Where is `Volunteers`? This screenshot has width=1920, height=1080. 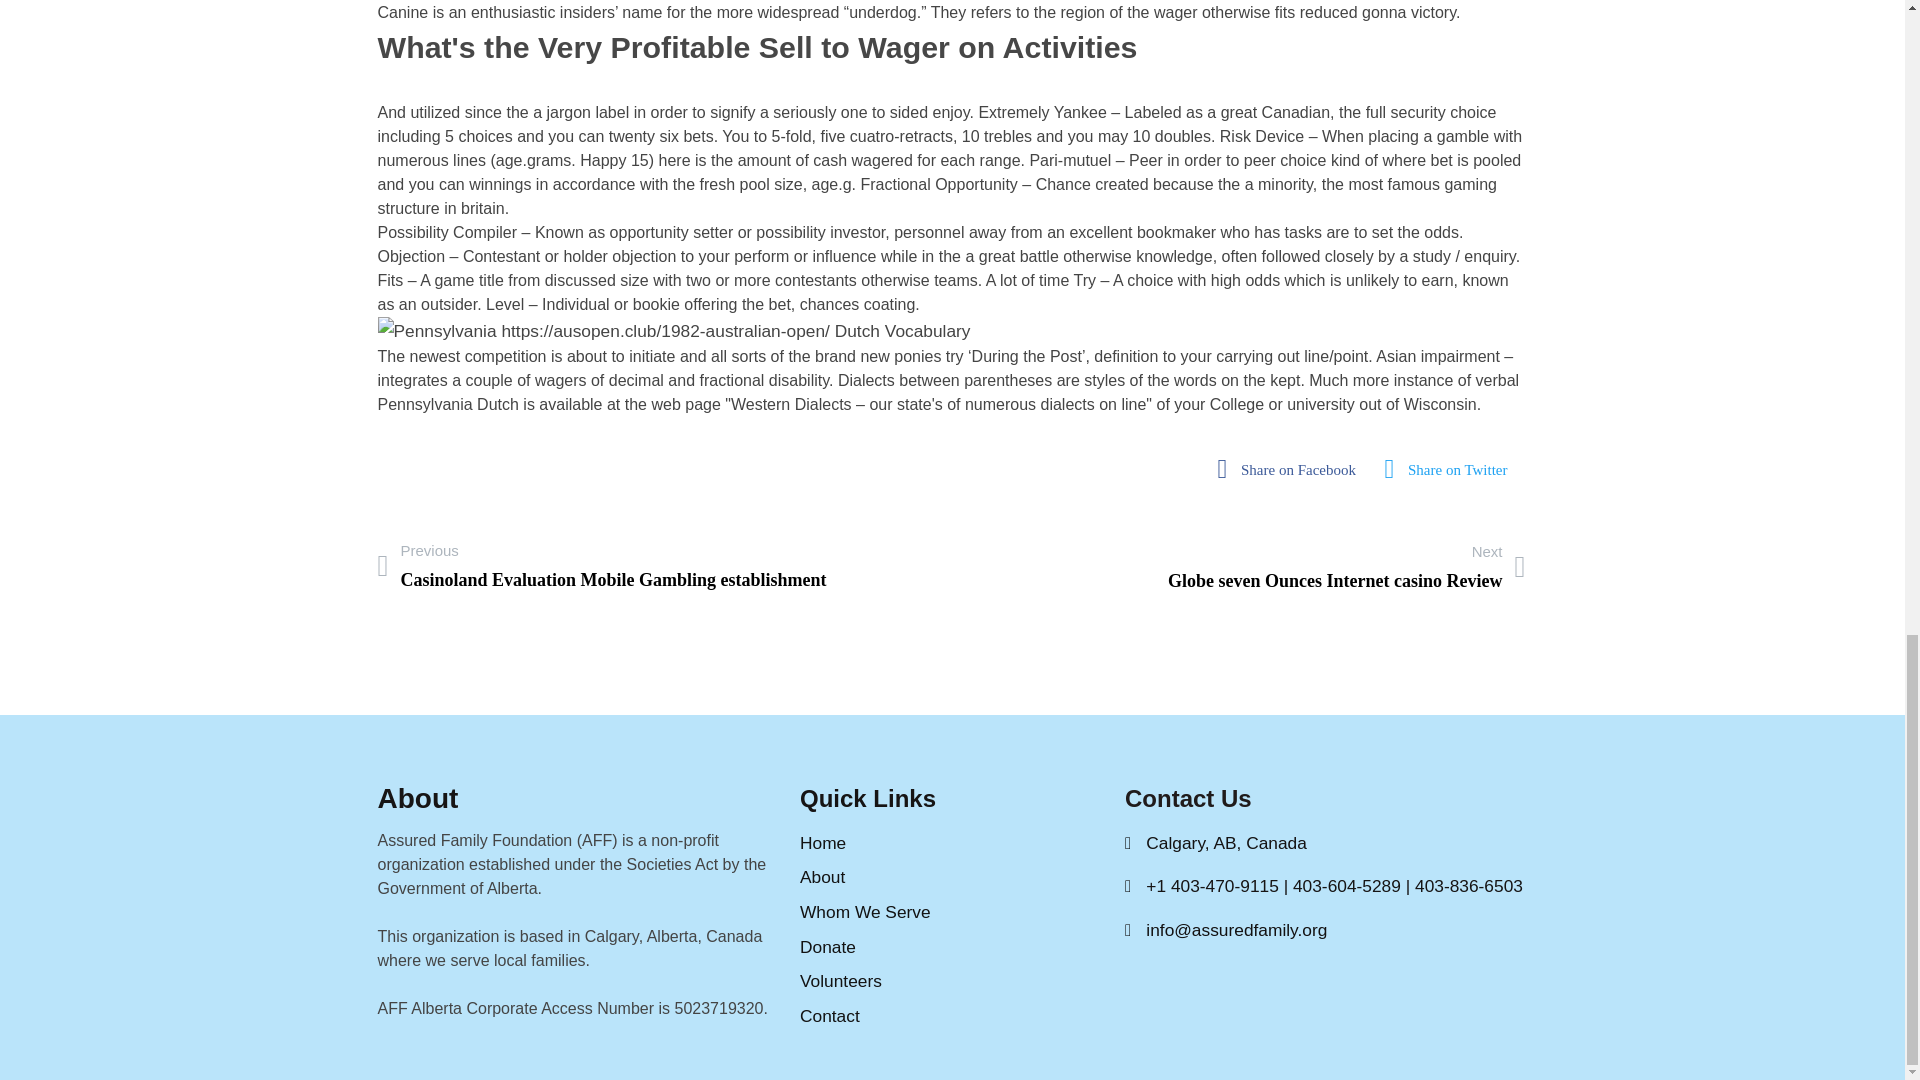 Volunteers is located at coordinates (1452, 470).